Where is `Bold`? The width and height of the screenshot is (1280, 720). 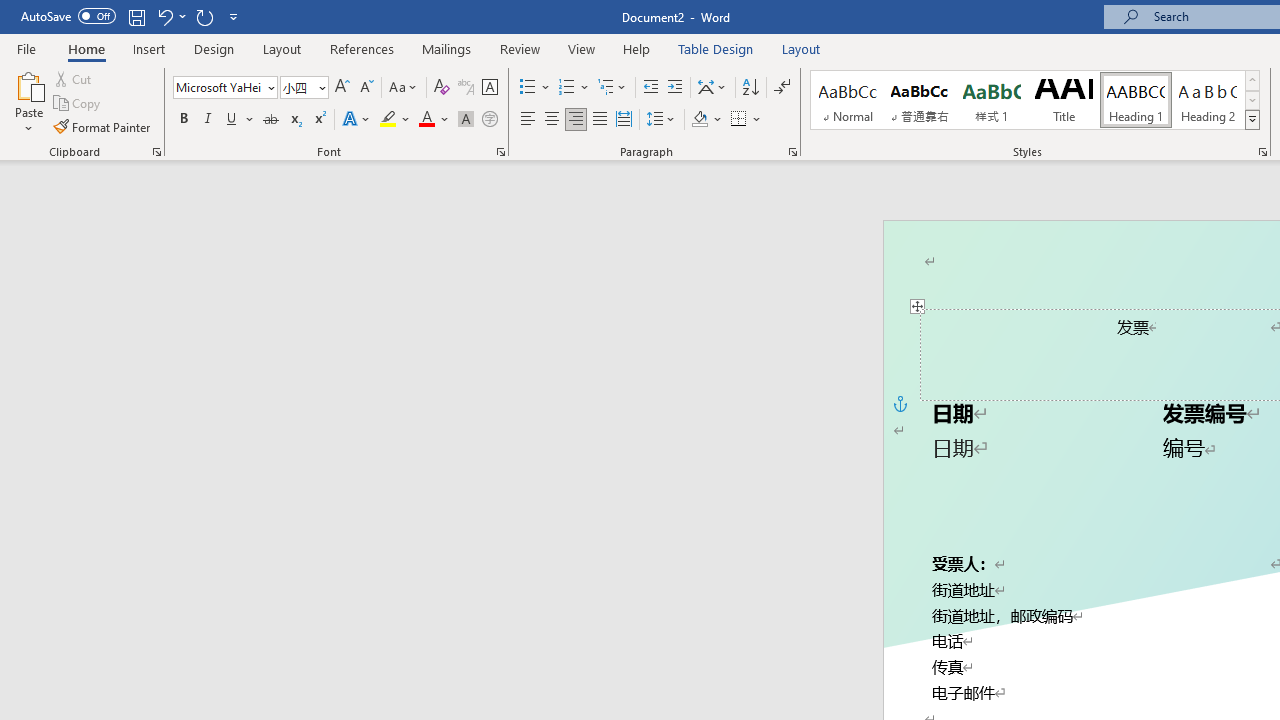 Bold is located at coordinates (183, 120).